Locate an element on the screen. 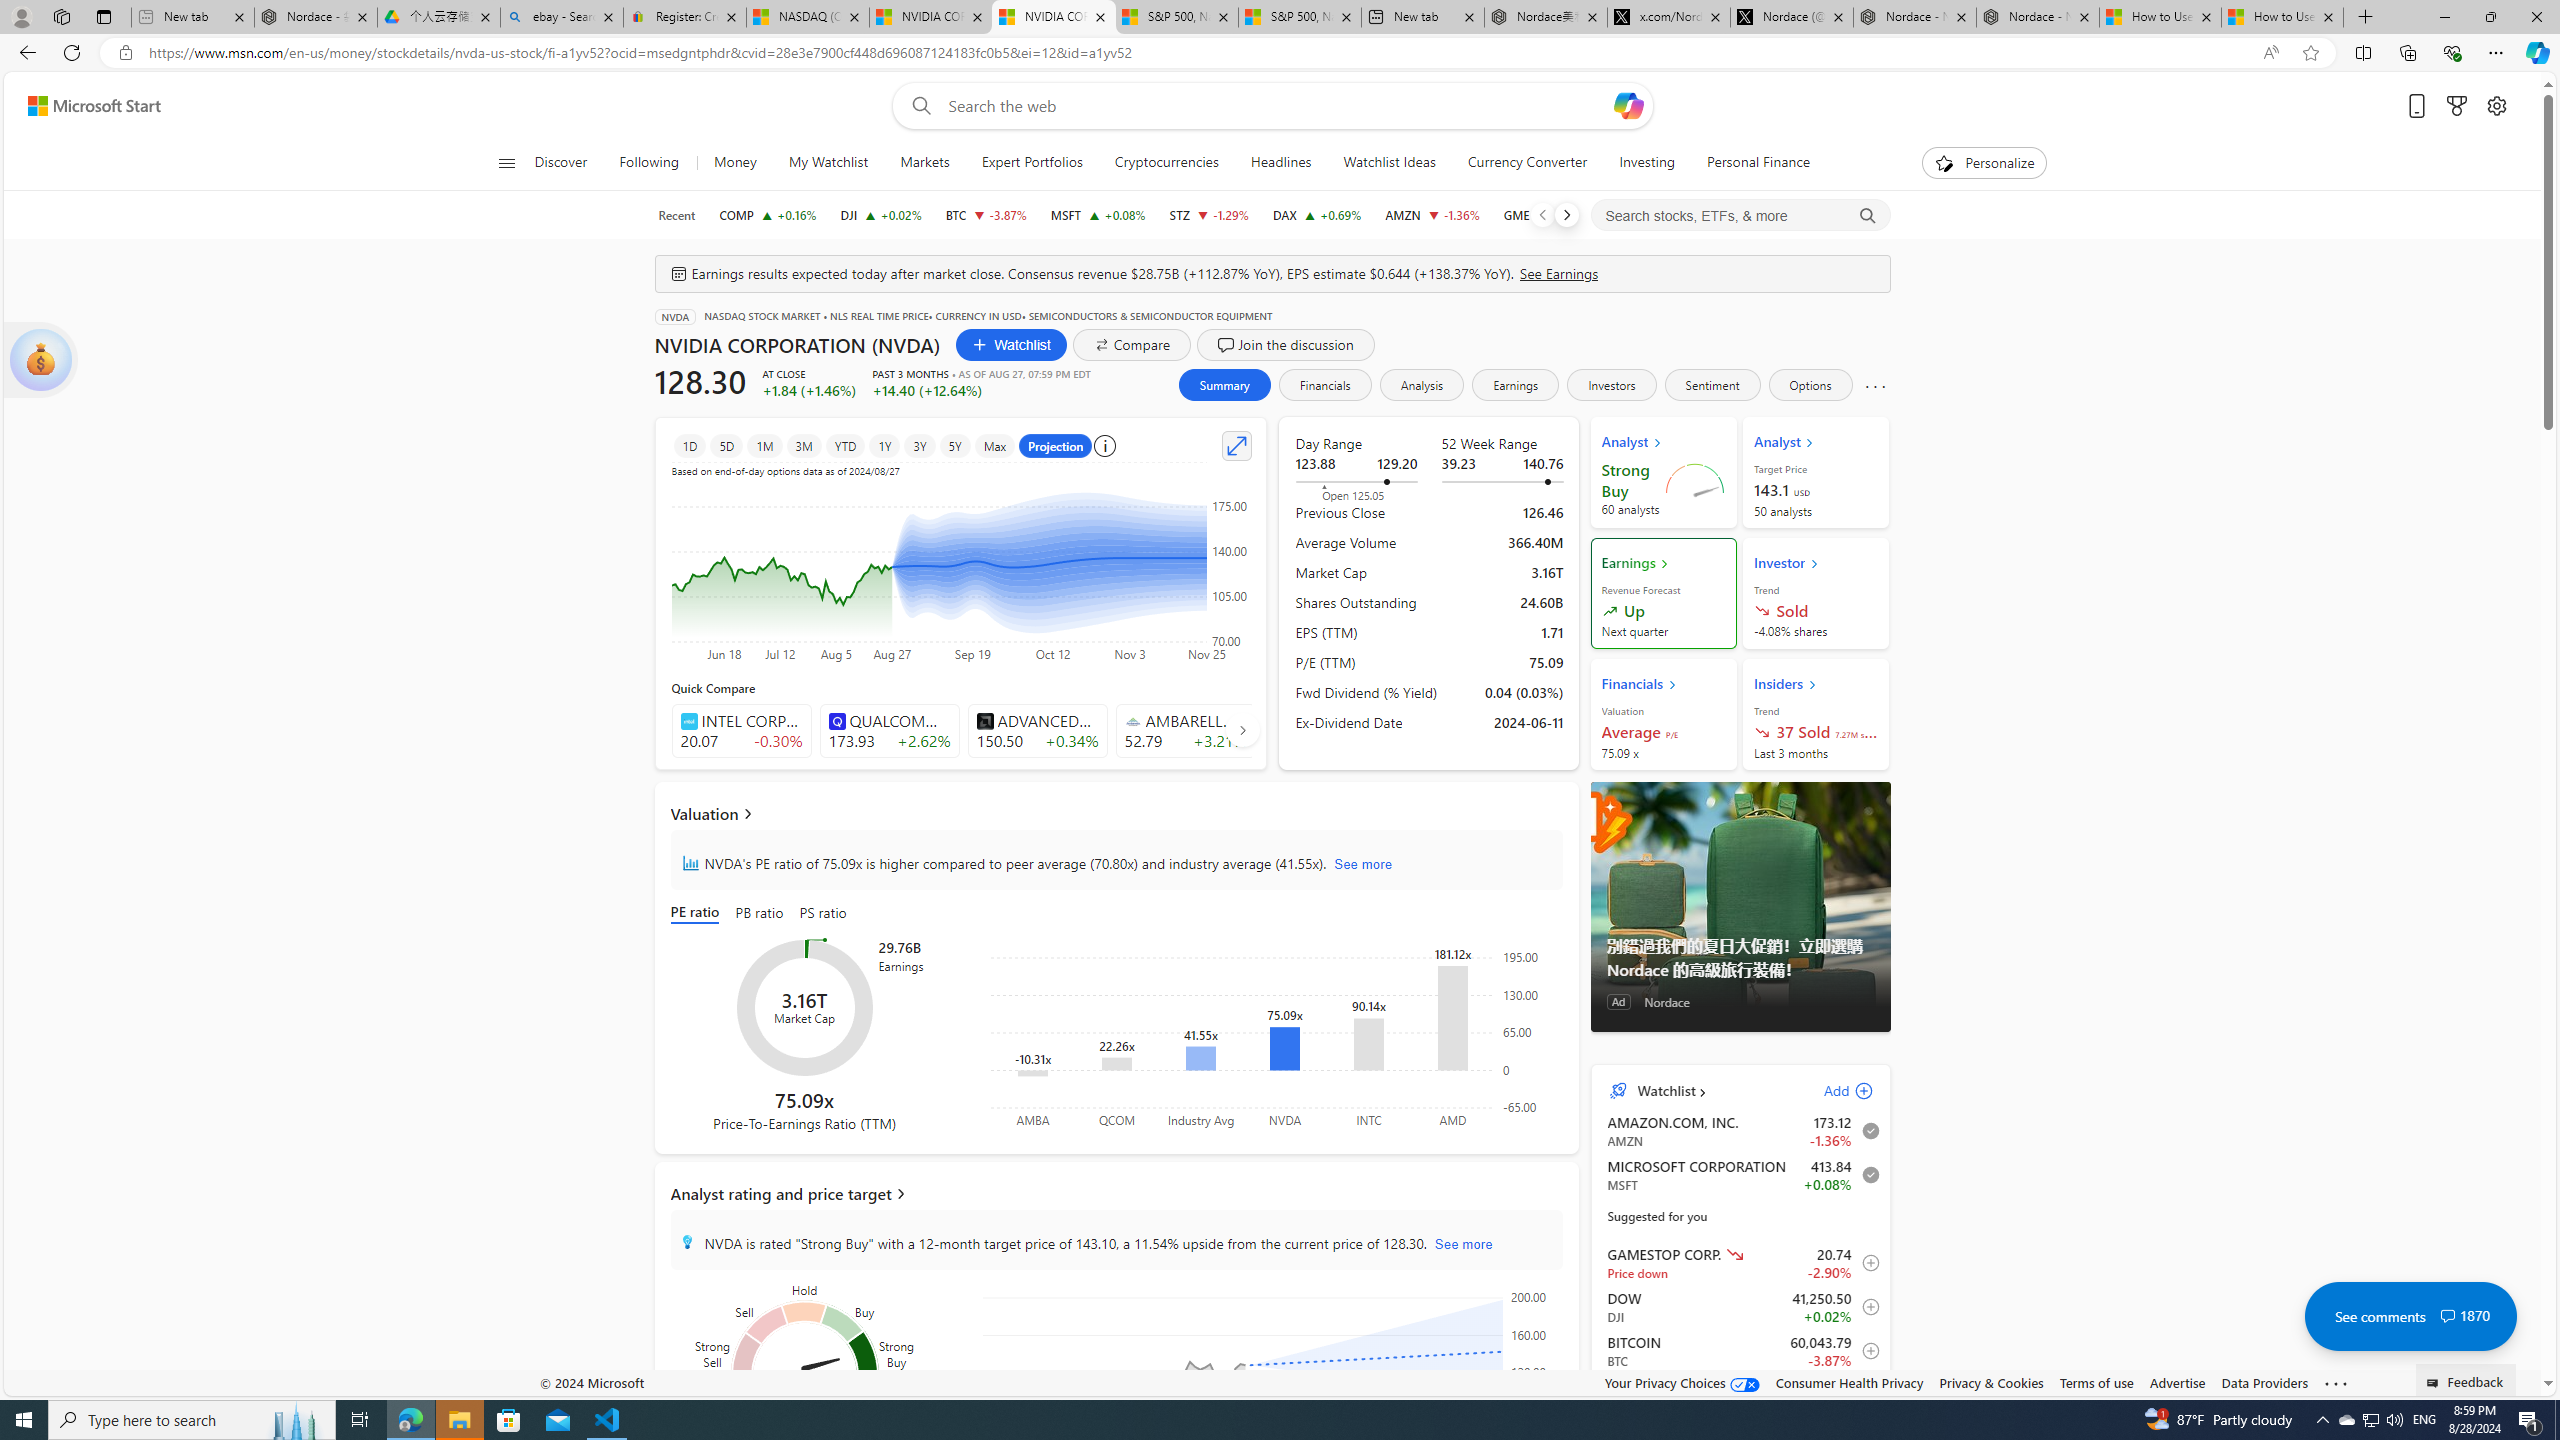 The height and width of the screenshot is (1440, 2560). Class: recharts-surface is located at coordinates (1274, 1378).